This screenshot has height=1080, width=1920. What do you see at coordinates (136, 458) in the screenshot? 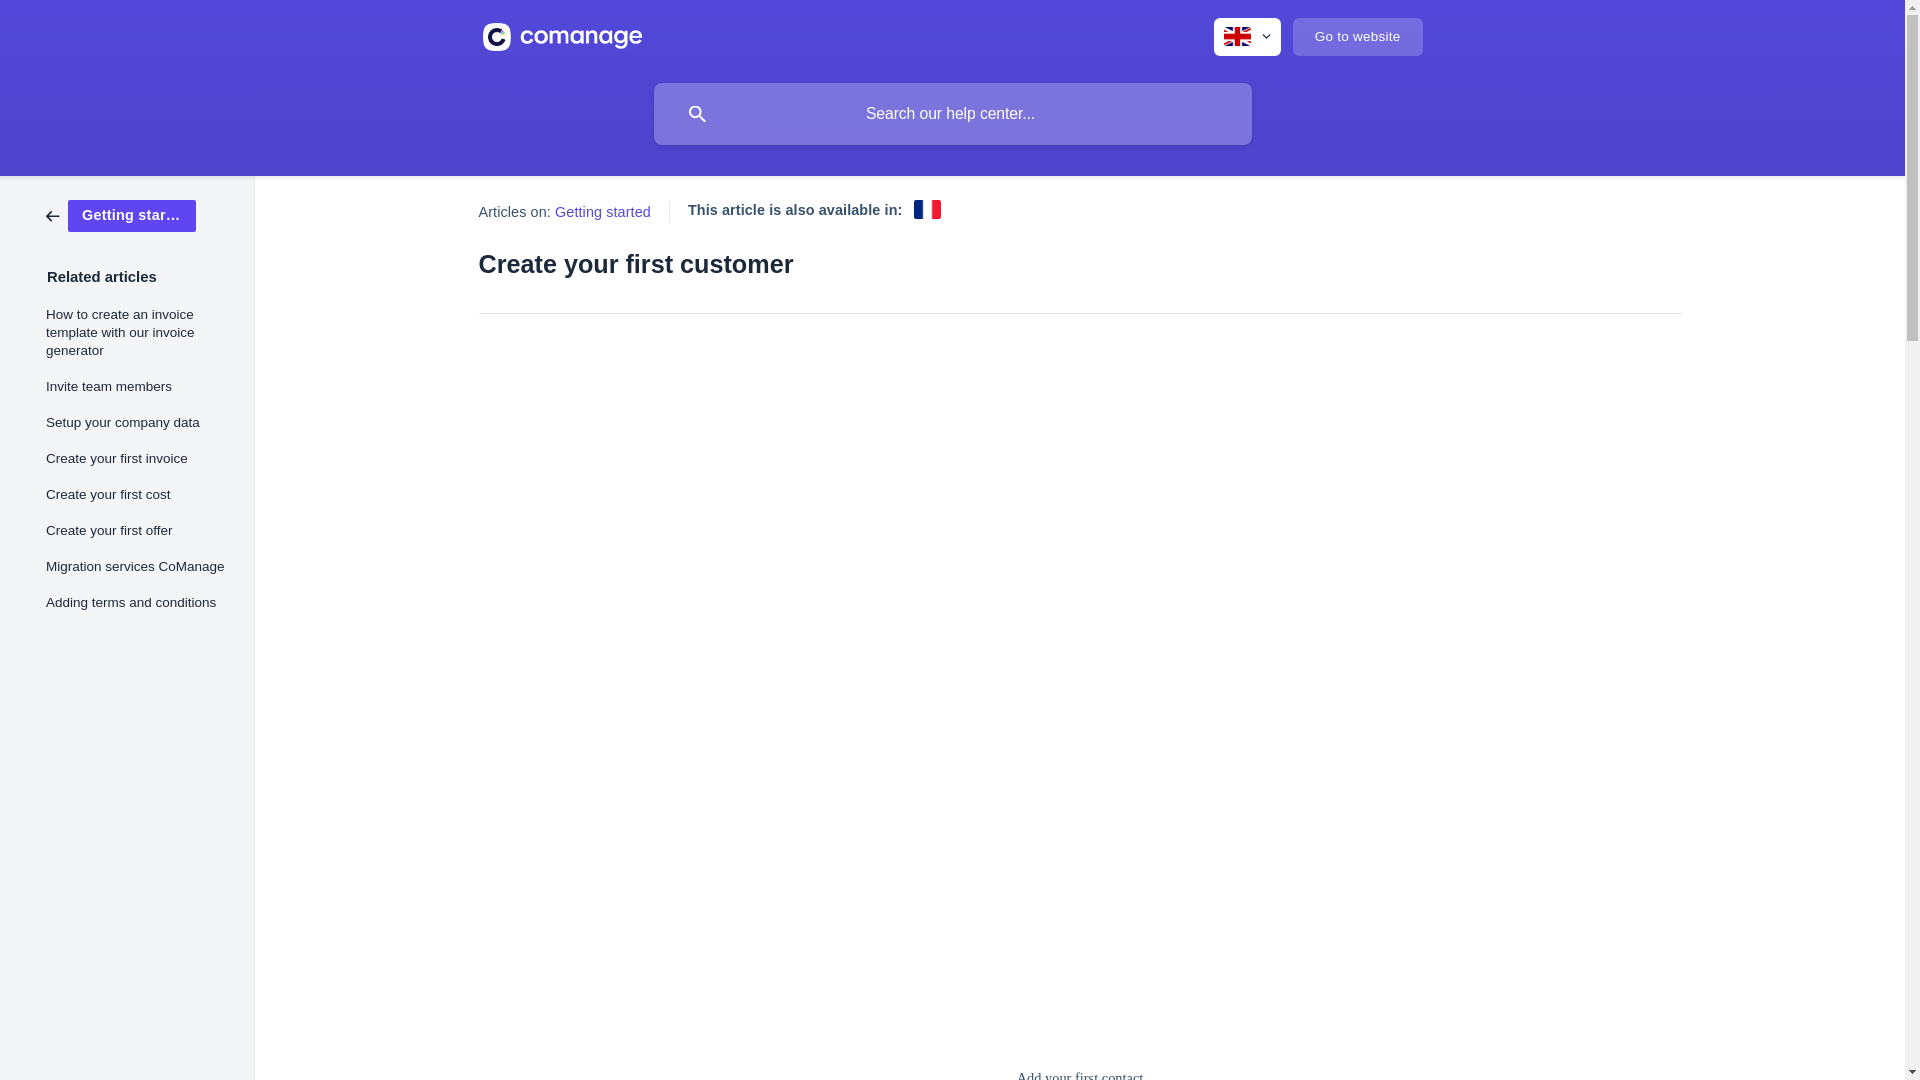
I see `Create your first invoice` at bounding box center [136, 458].